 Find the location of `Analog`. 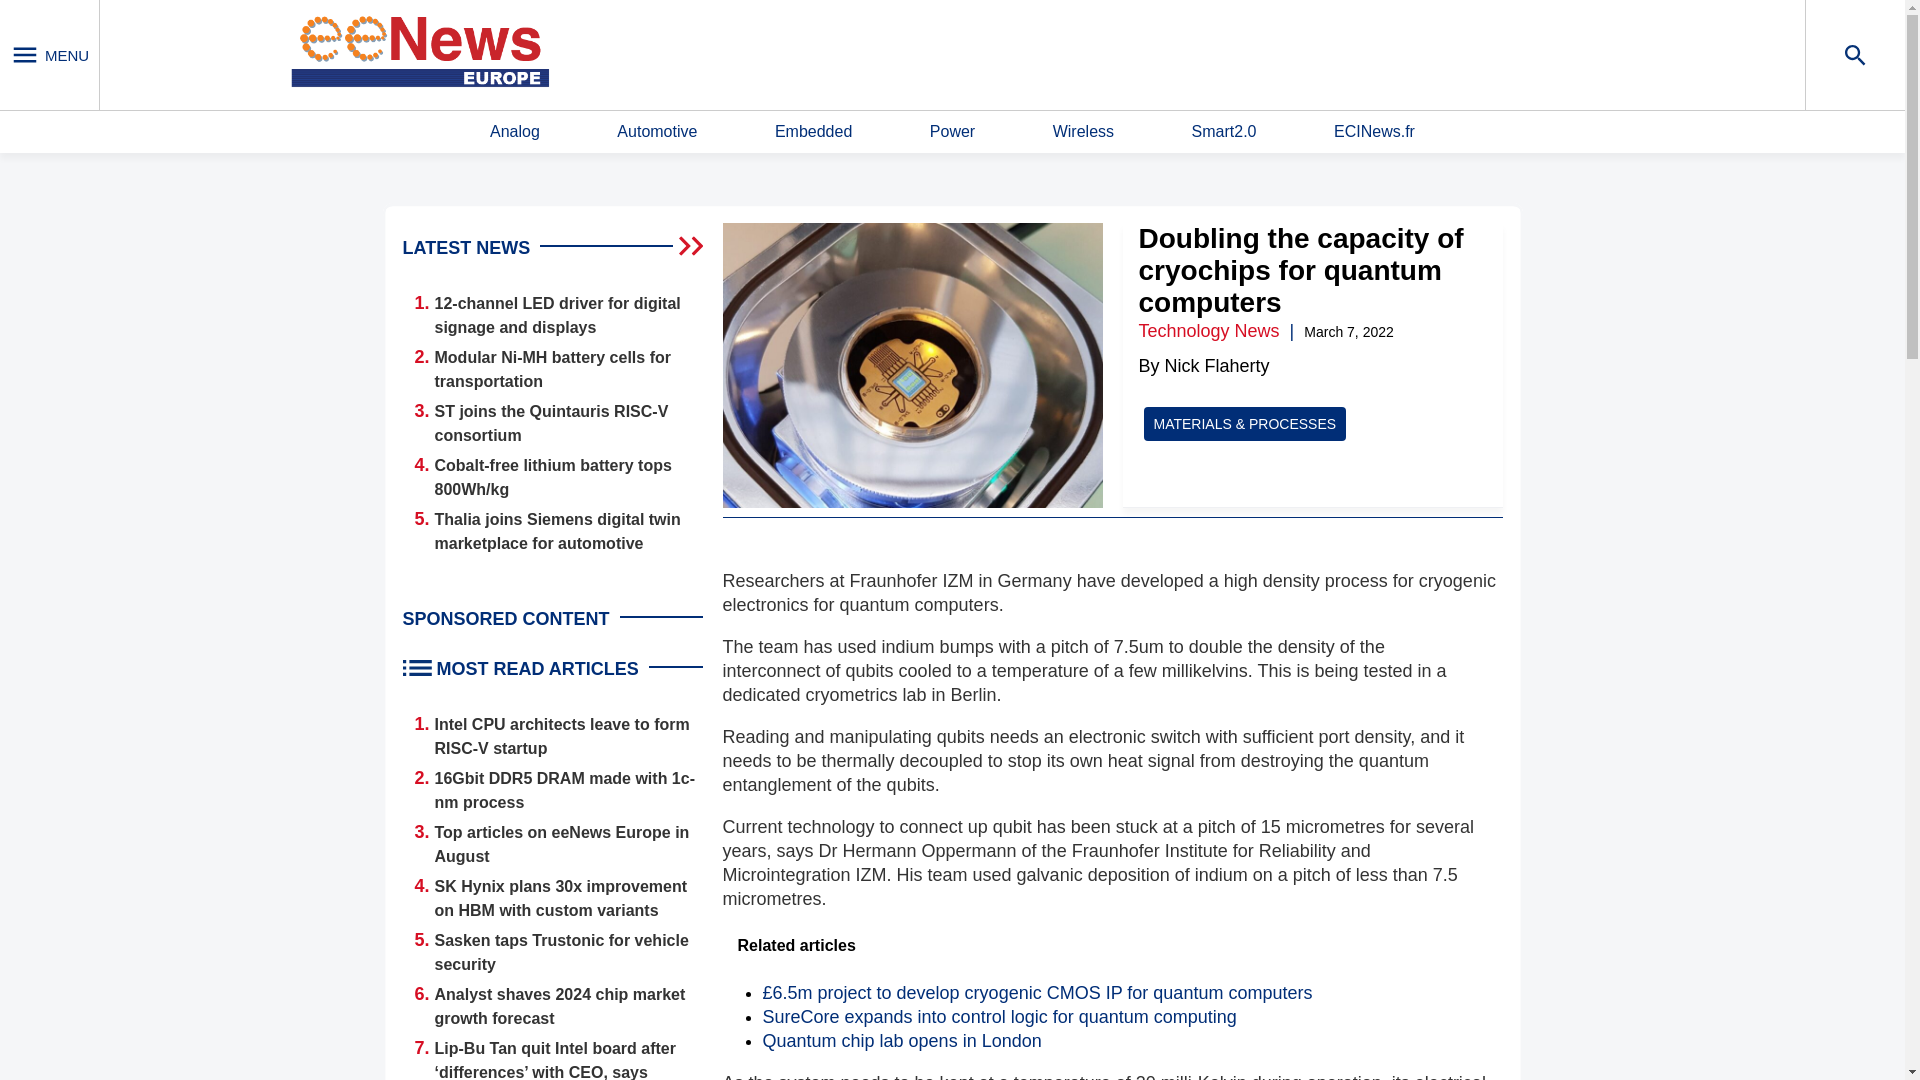

Analog is located at coordinates (514, 132).